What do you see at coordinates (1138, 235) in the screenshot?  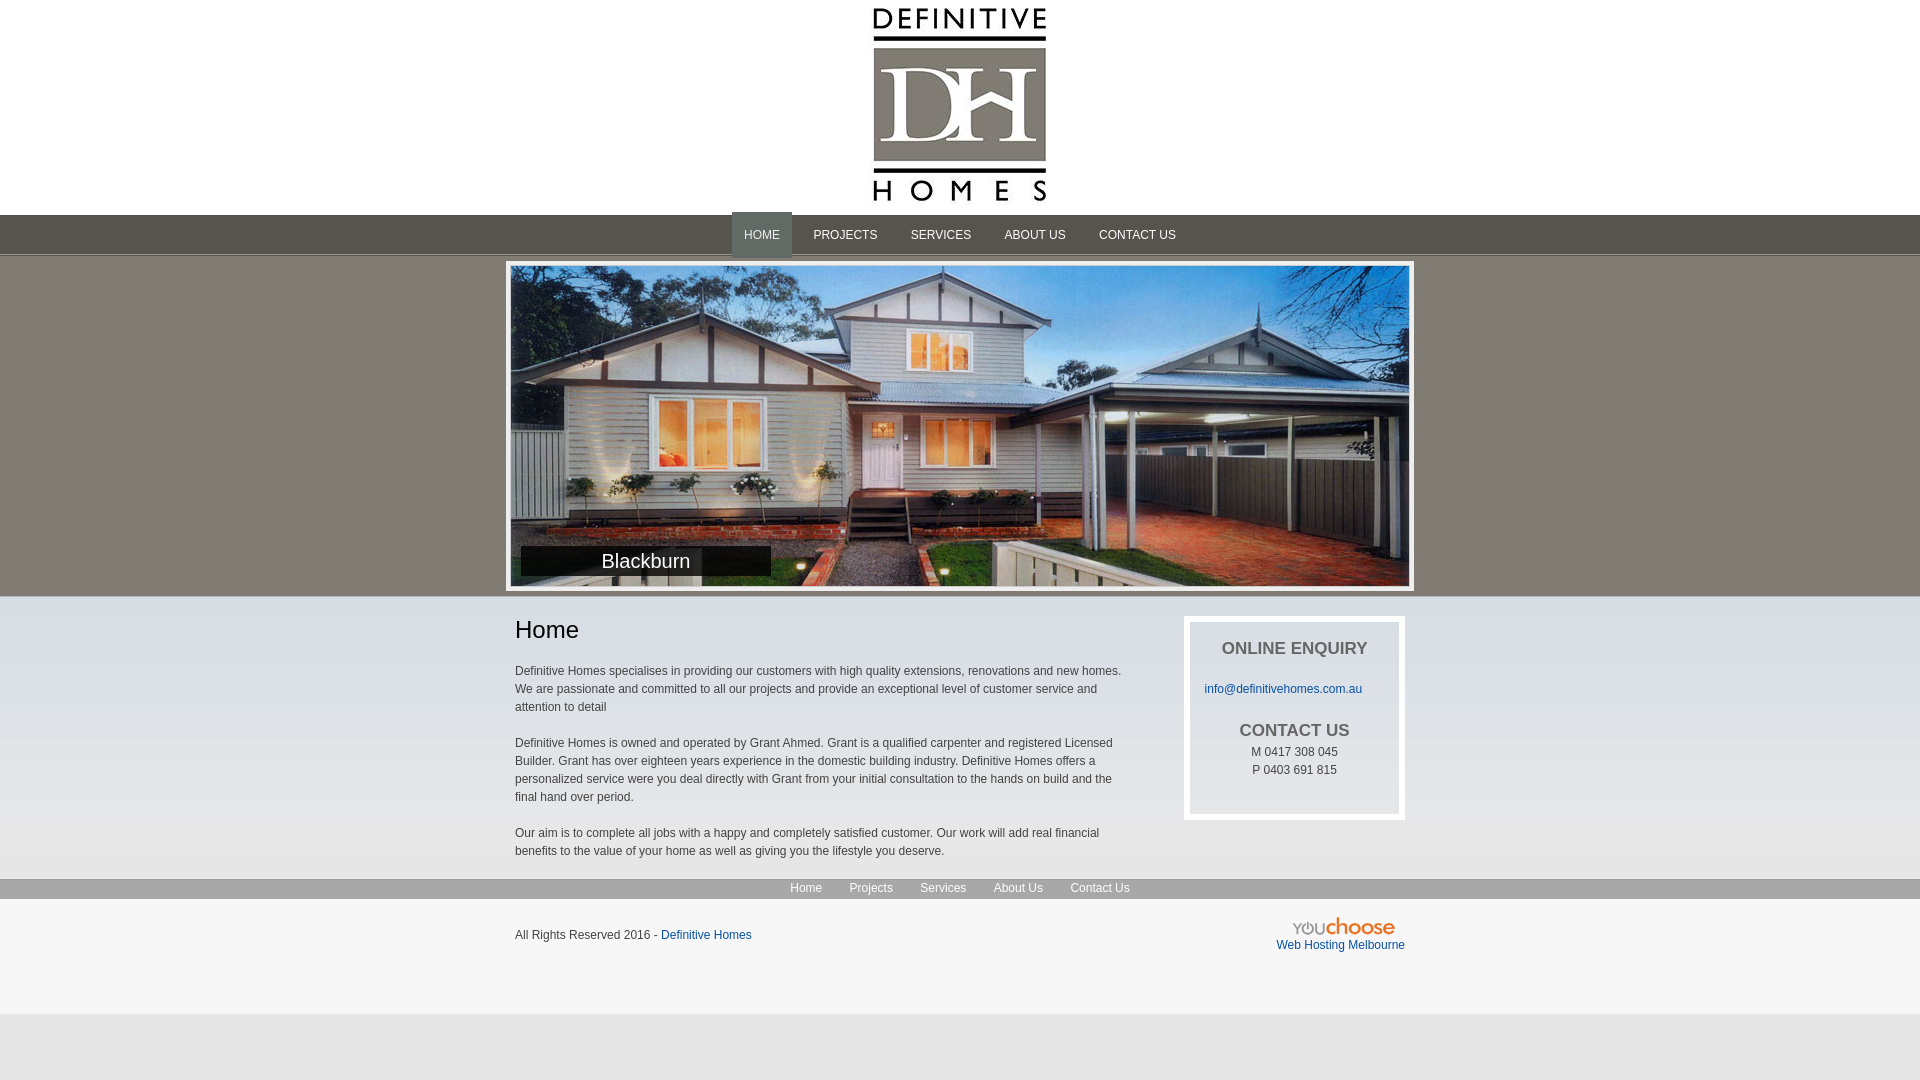 I see `CONTACT US` at bounding box center [1138, 235].